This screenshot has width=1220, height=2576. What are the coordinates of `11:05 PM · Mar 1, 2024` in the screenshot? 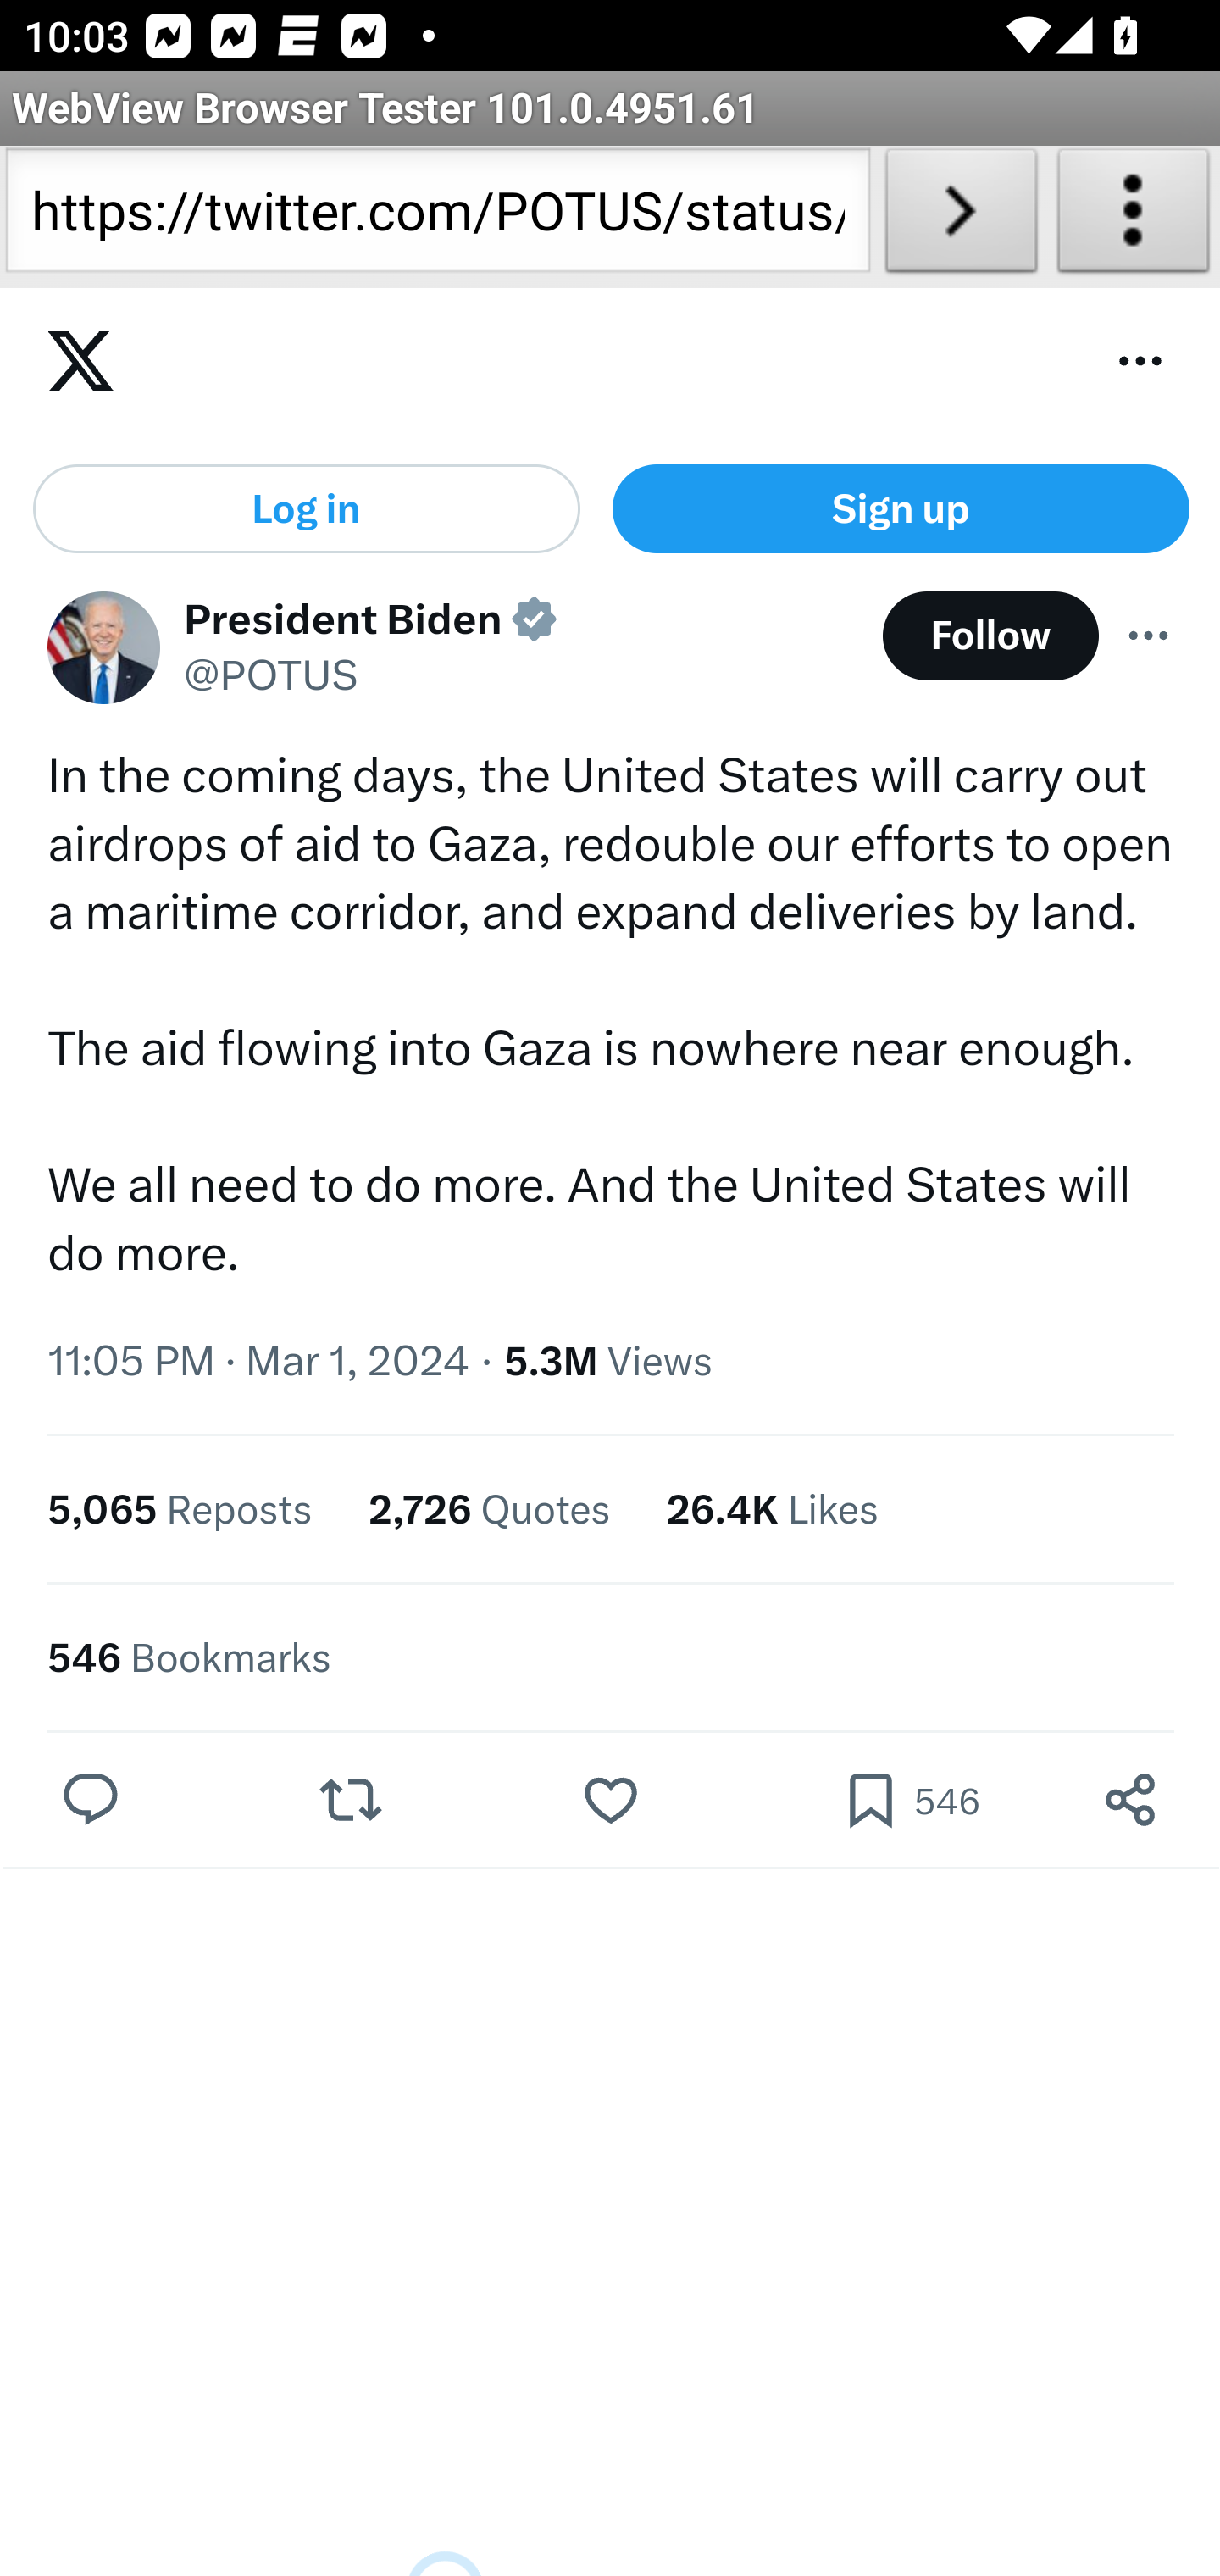 It's located at (259, 1363).